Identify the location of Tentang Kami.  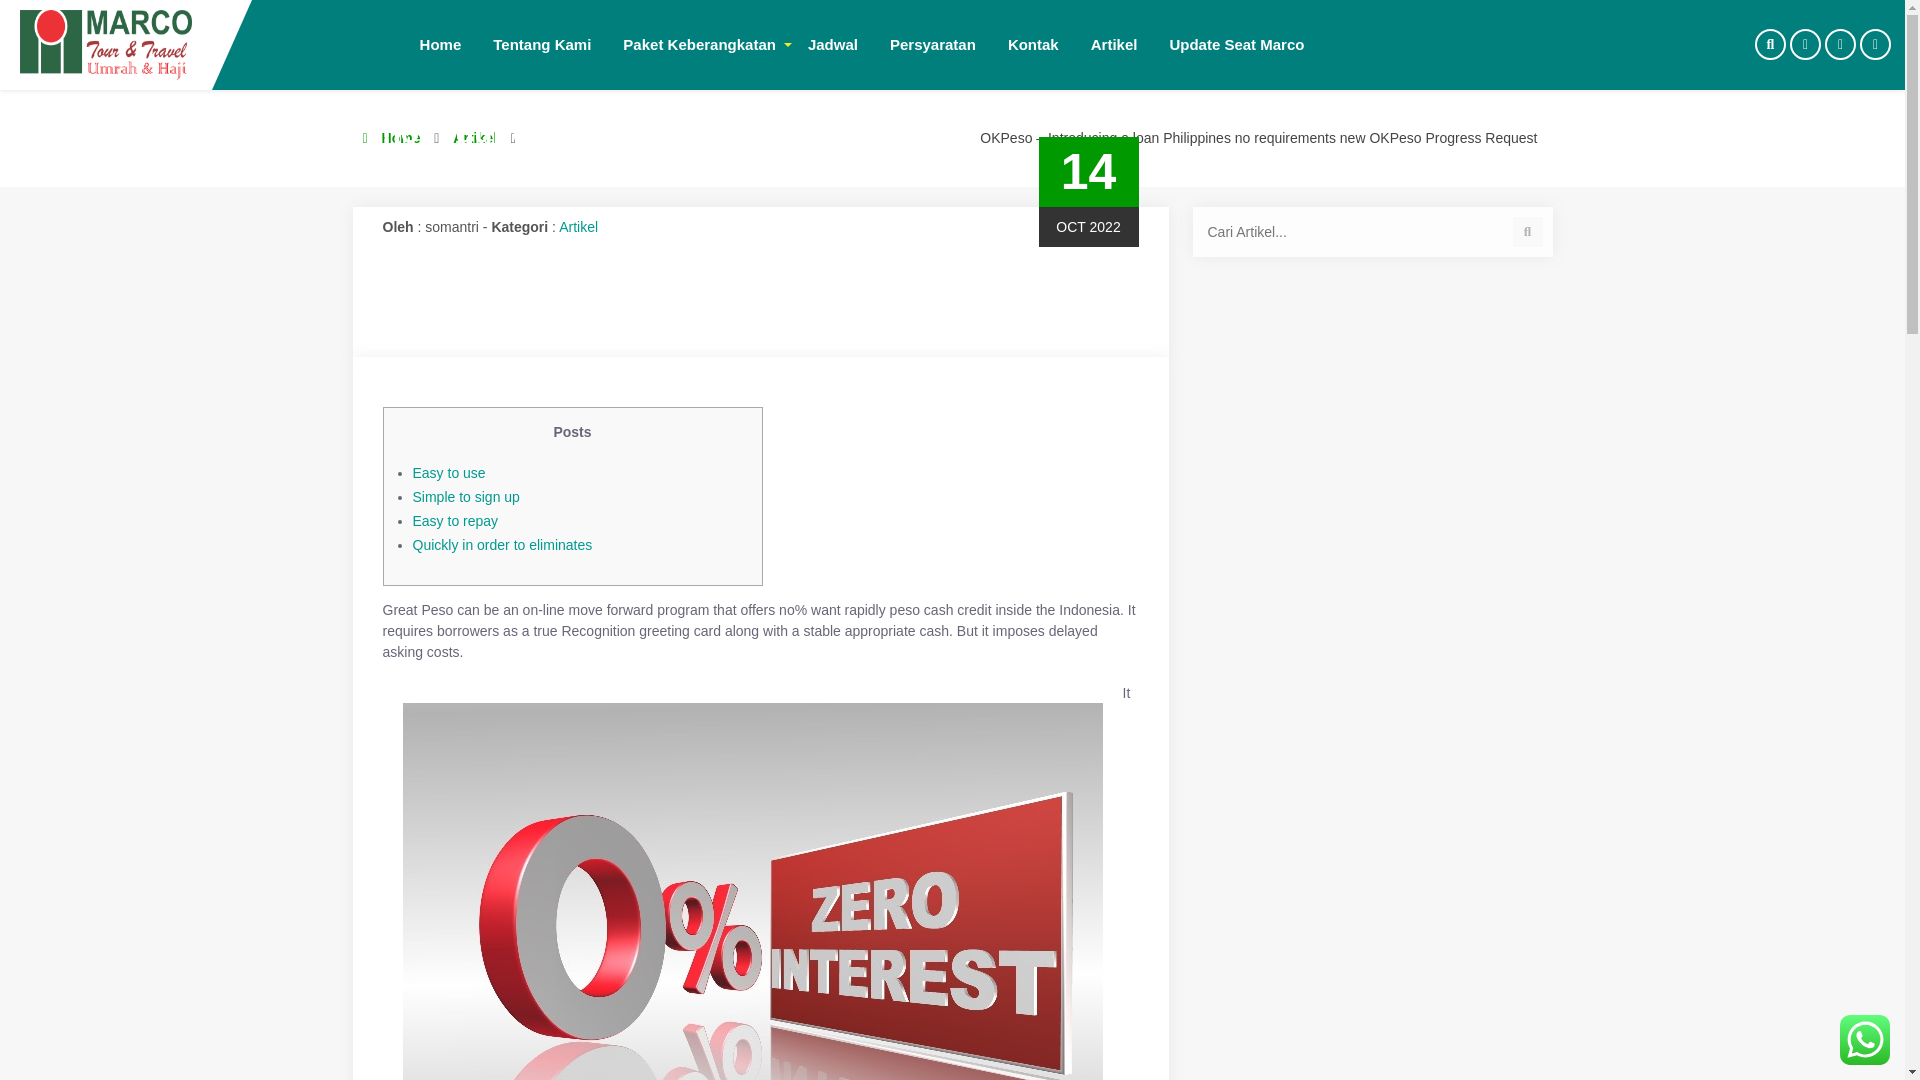
(541, 44).